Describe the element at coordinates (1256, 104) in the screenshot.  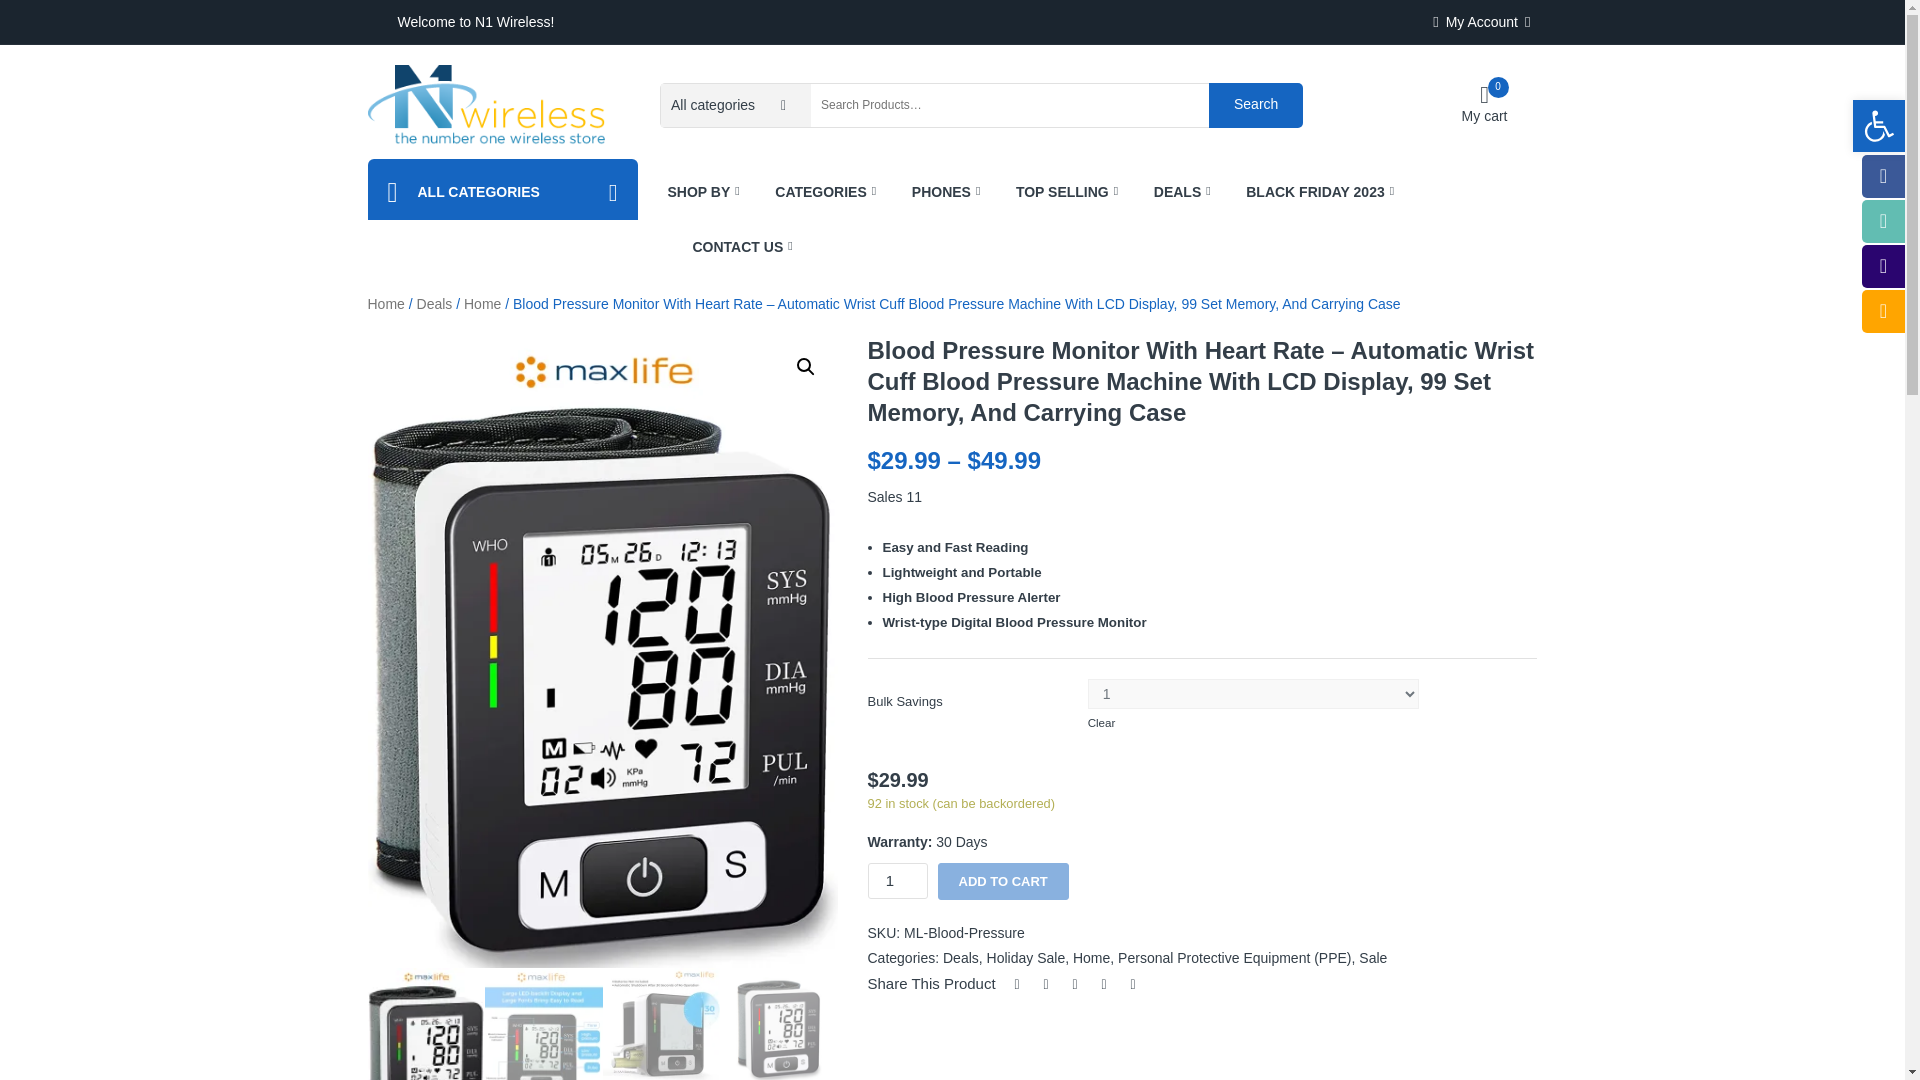
I see `SHOP BY` at that location.